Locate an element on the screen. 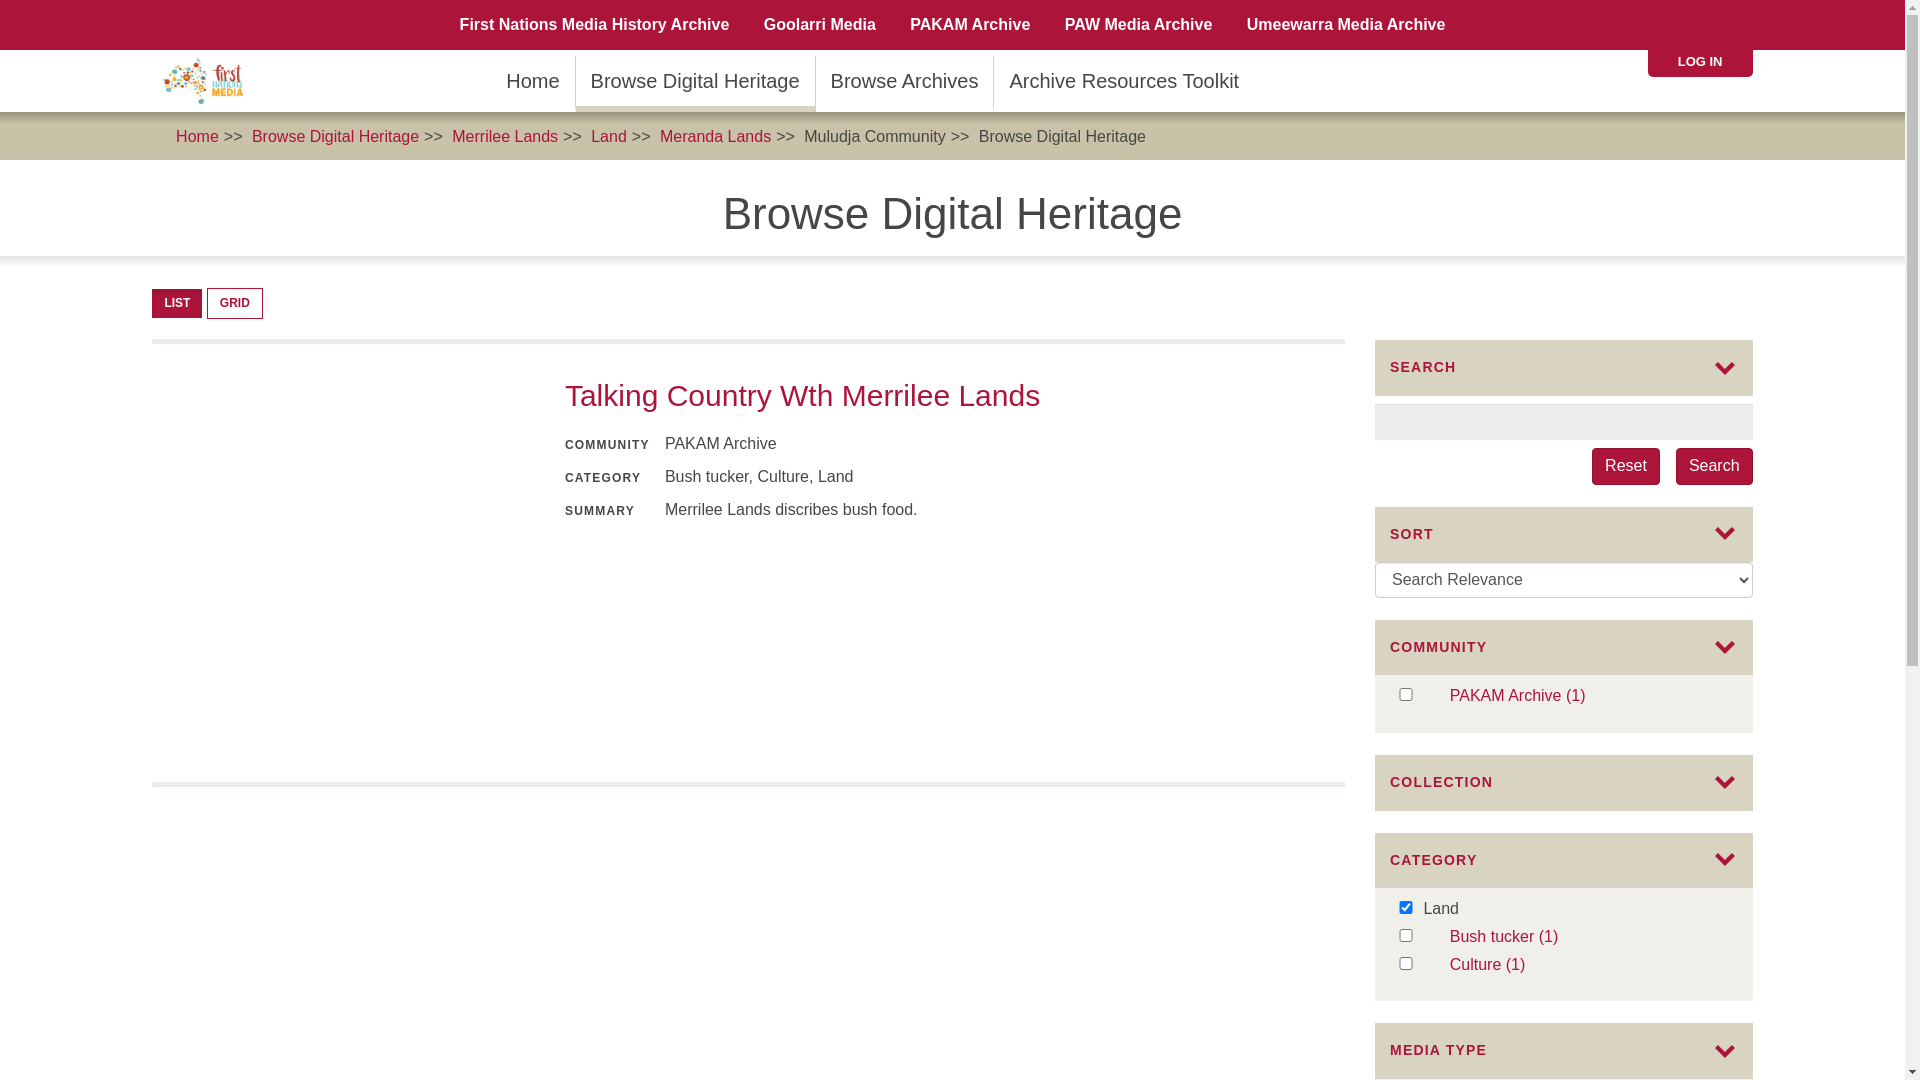 The width and height of the screenshot is (1920, 1080). Skip to main content is located at coordinates (0, 0).